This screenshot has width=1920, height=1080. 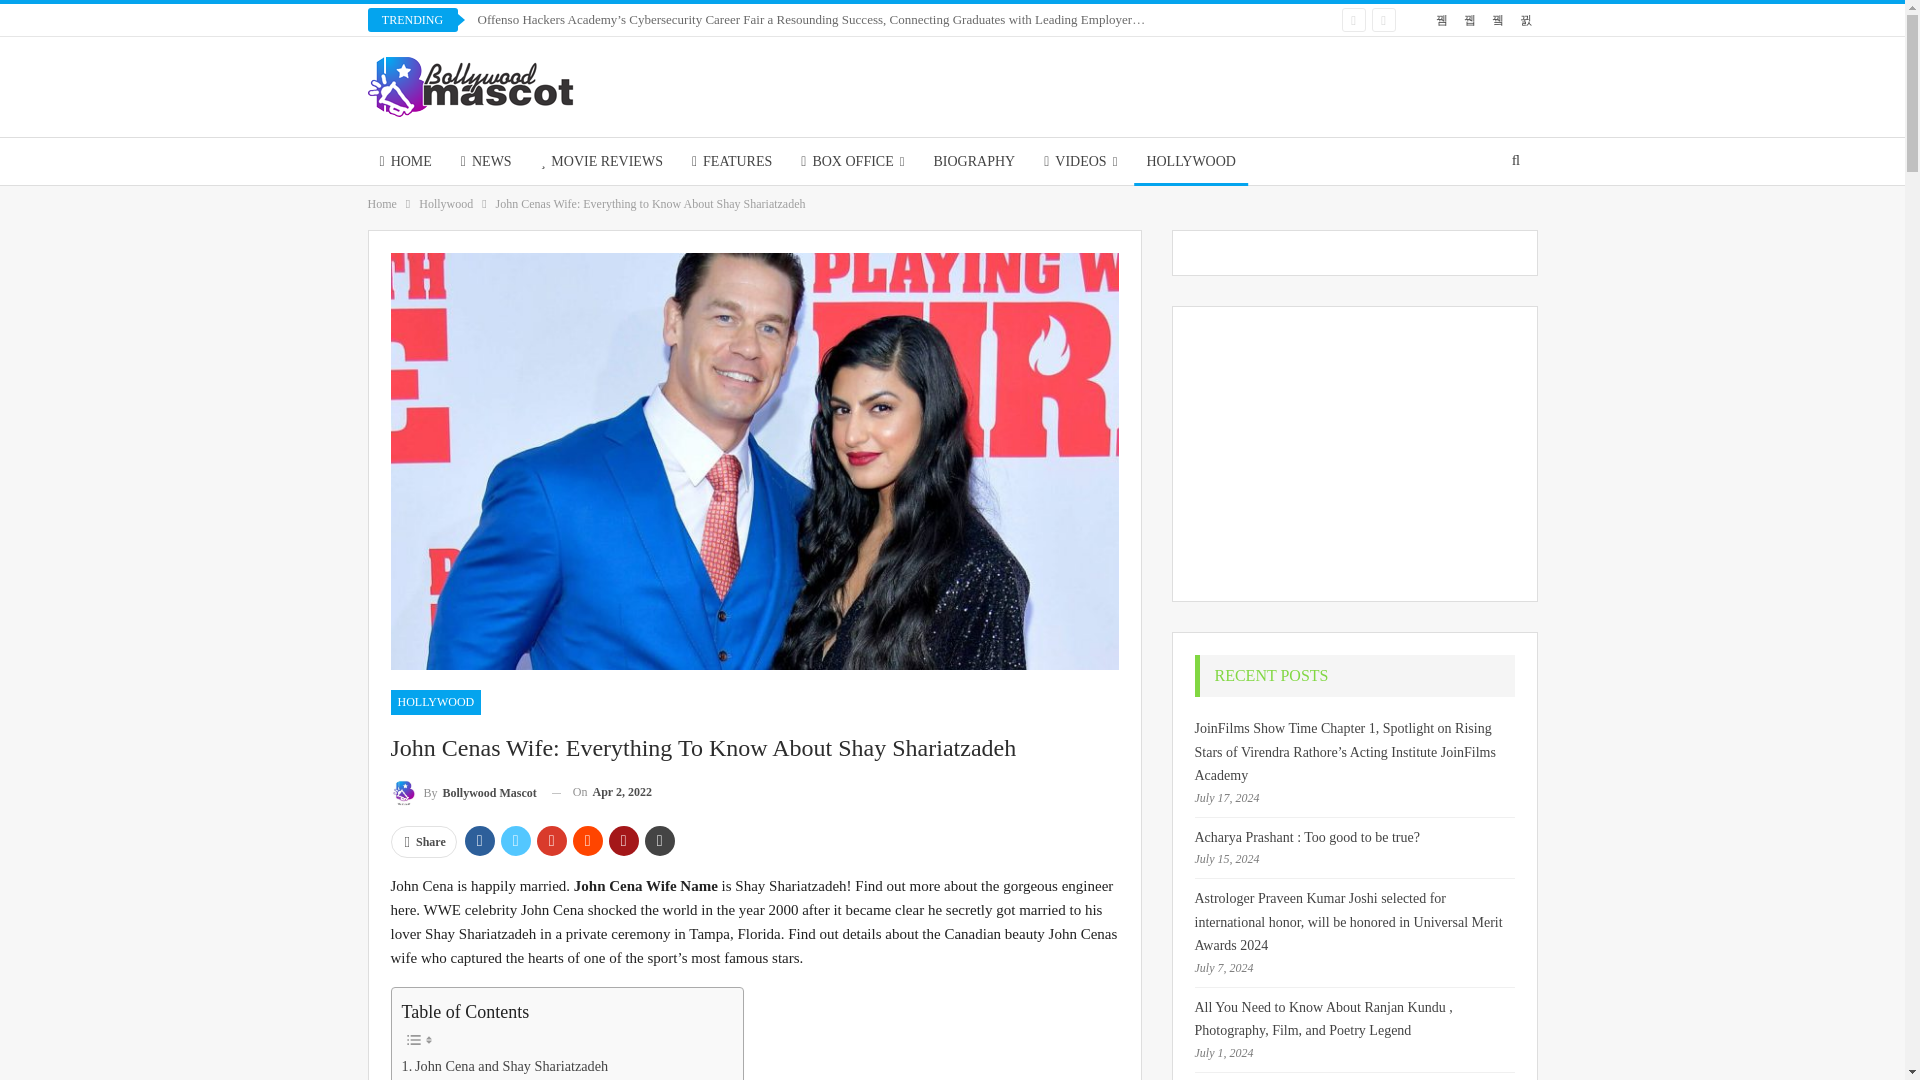 I want to click on Browse Author Articles, so click(x=462, y=792).